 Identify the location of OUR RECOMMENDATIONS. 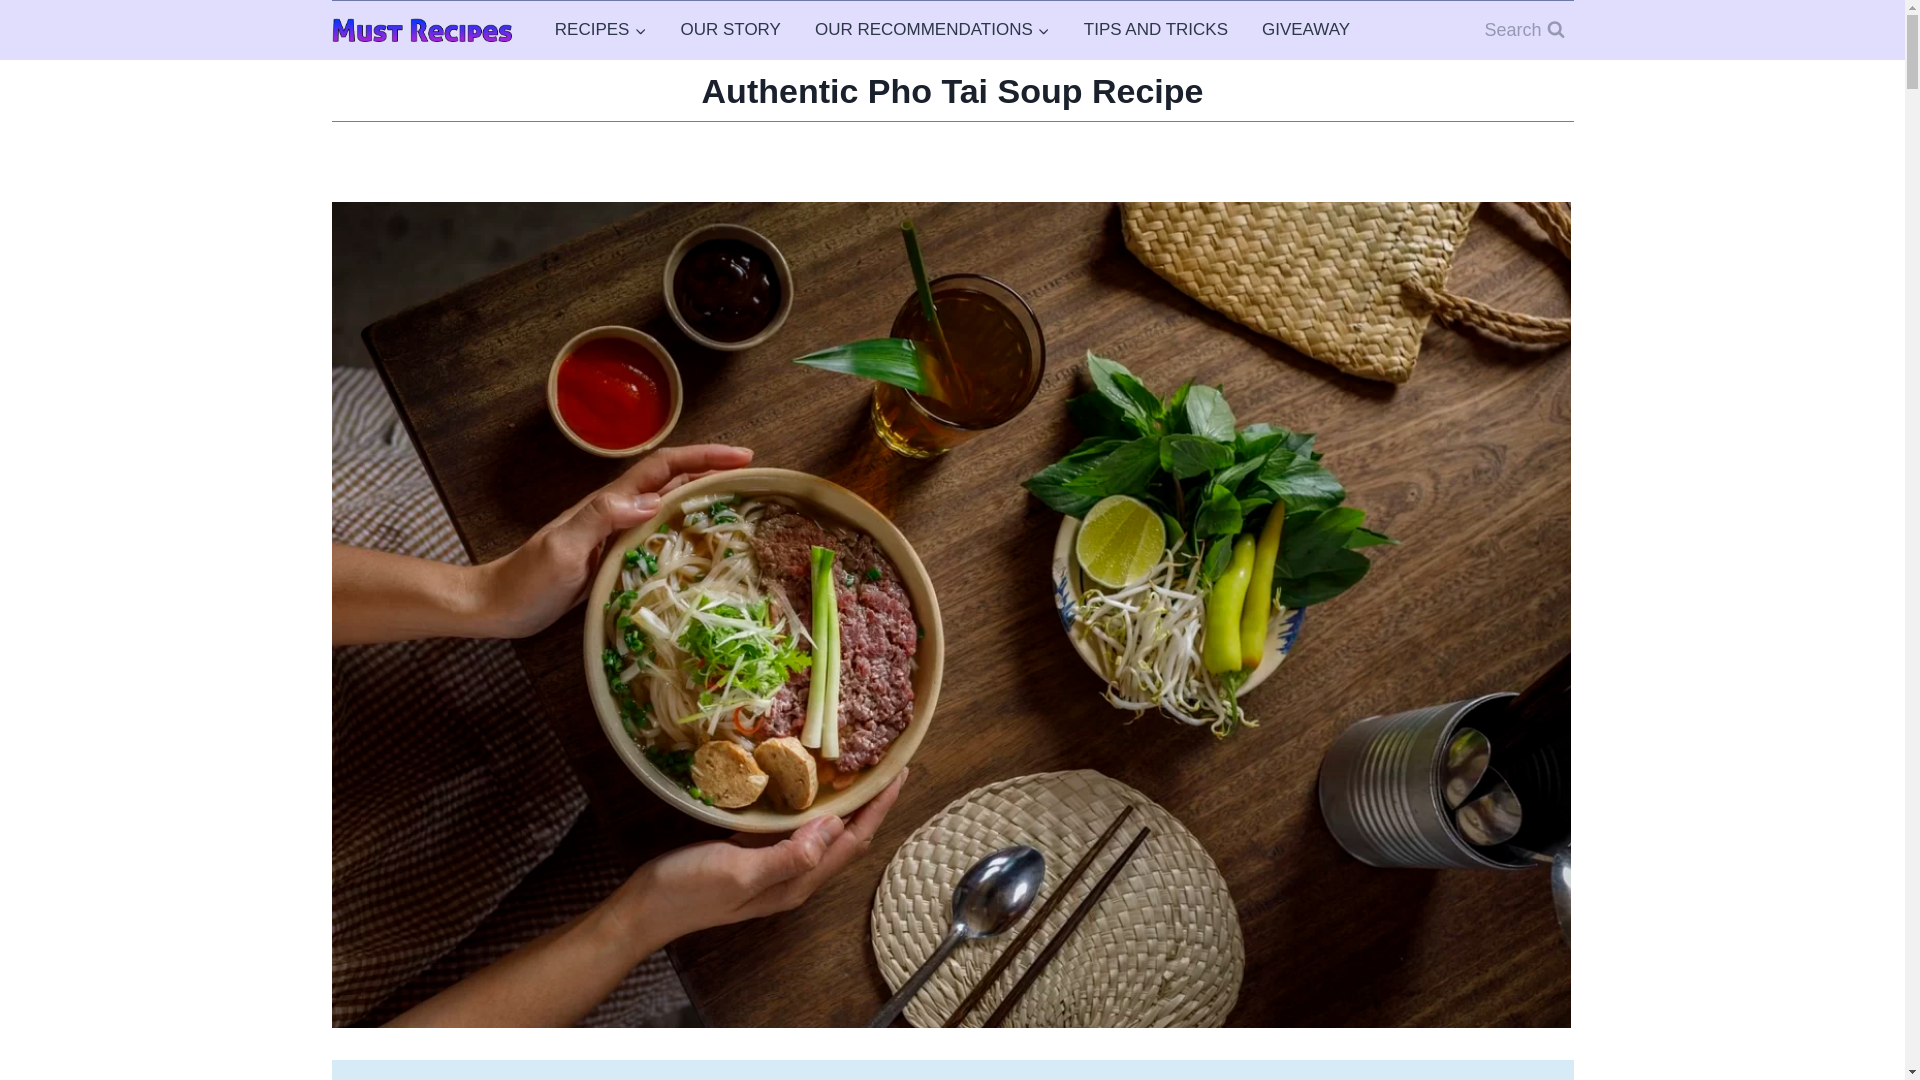
(932, 30).